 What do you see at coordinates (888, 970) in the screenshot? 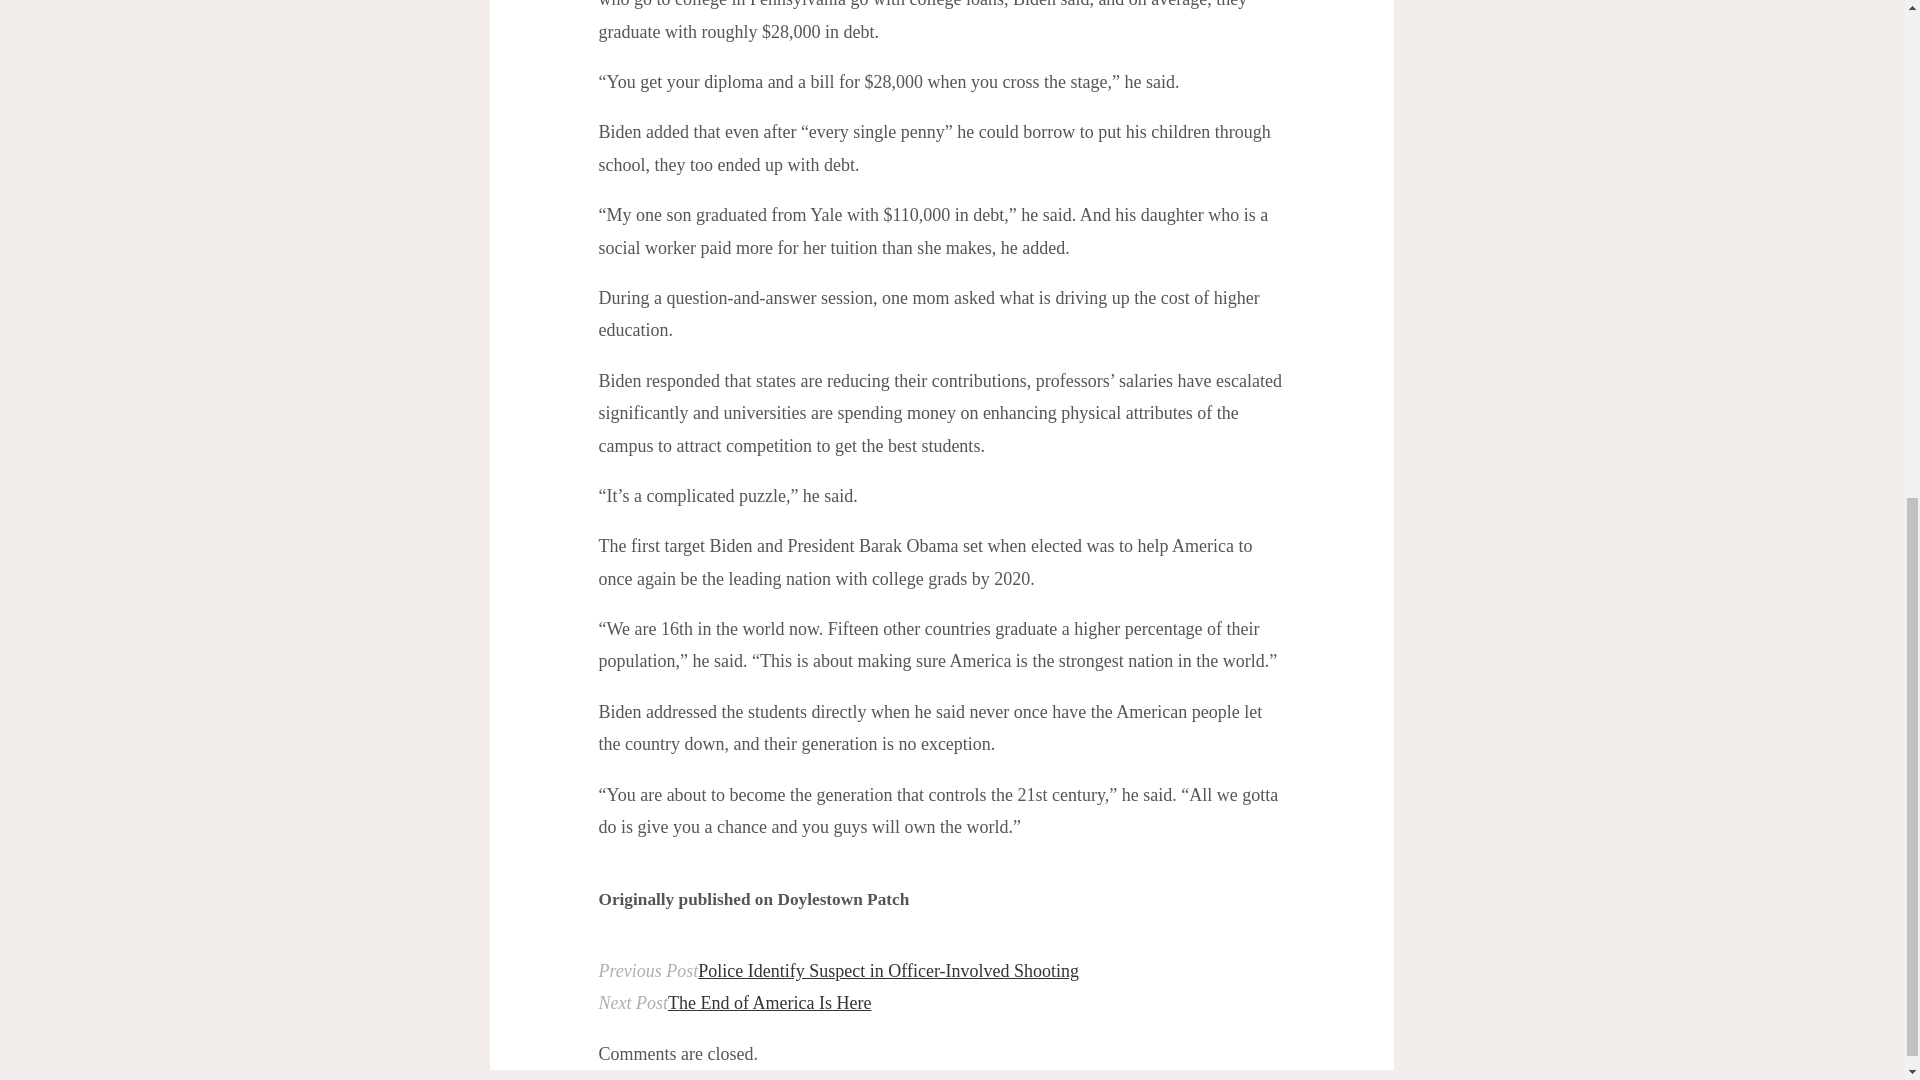
I see `Police Identify Suspect in Officer-Involved Shooting` at bounding box center [888, 970].